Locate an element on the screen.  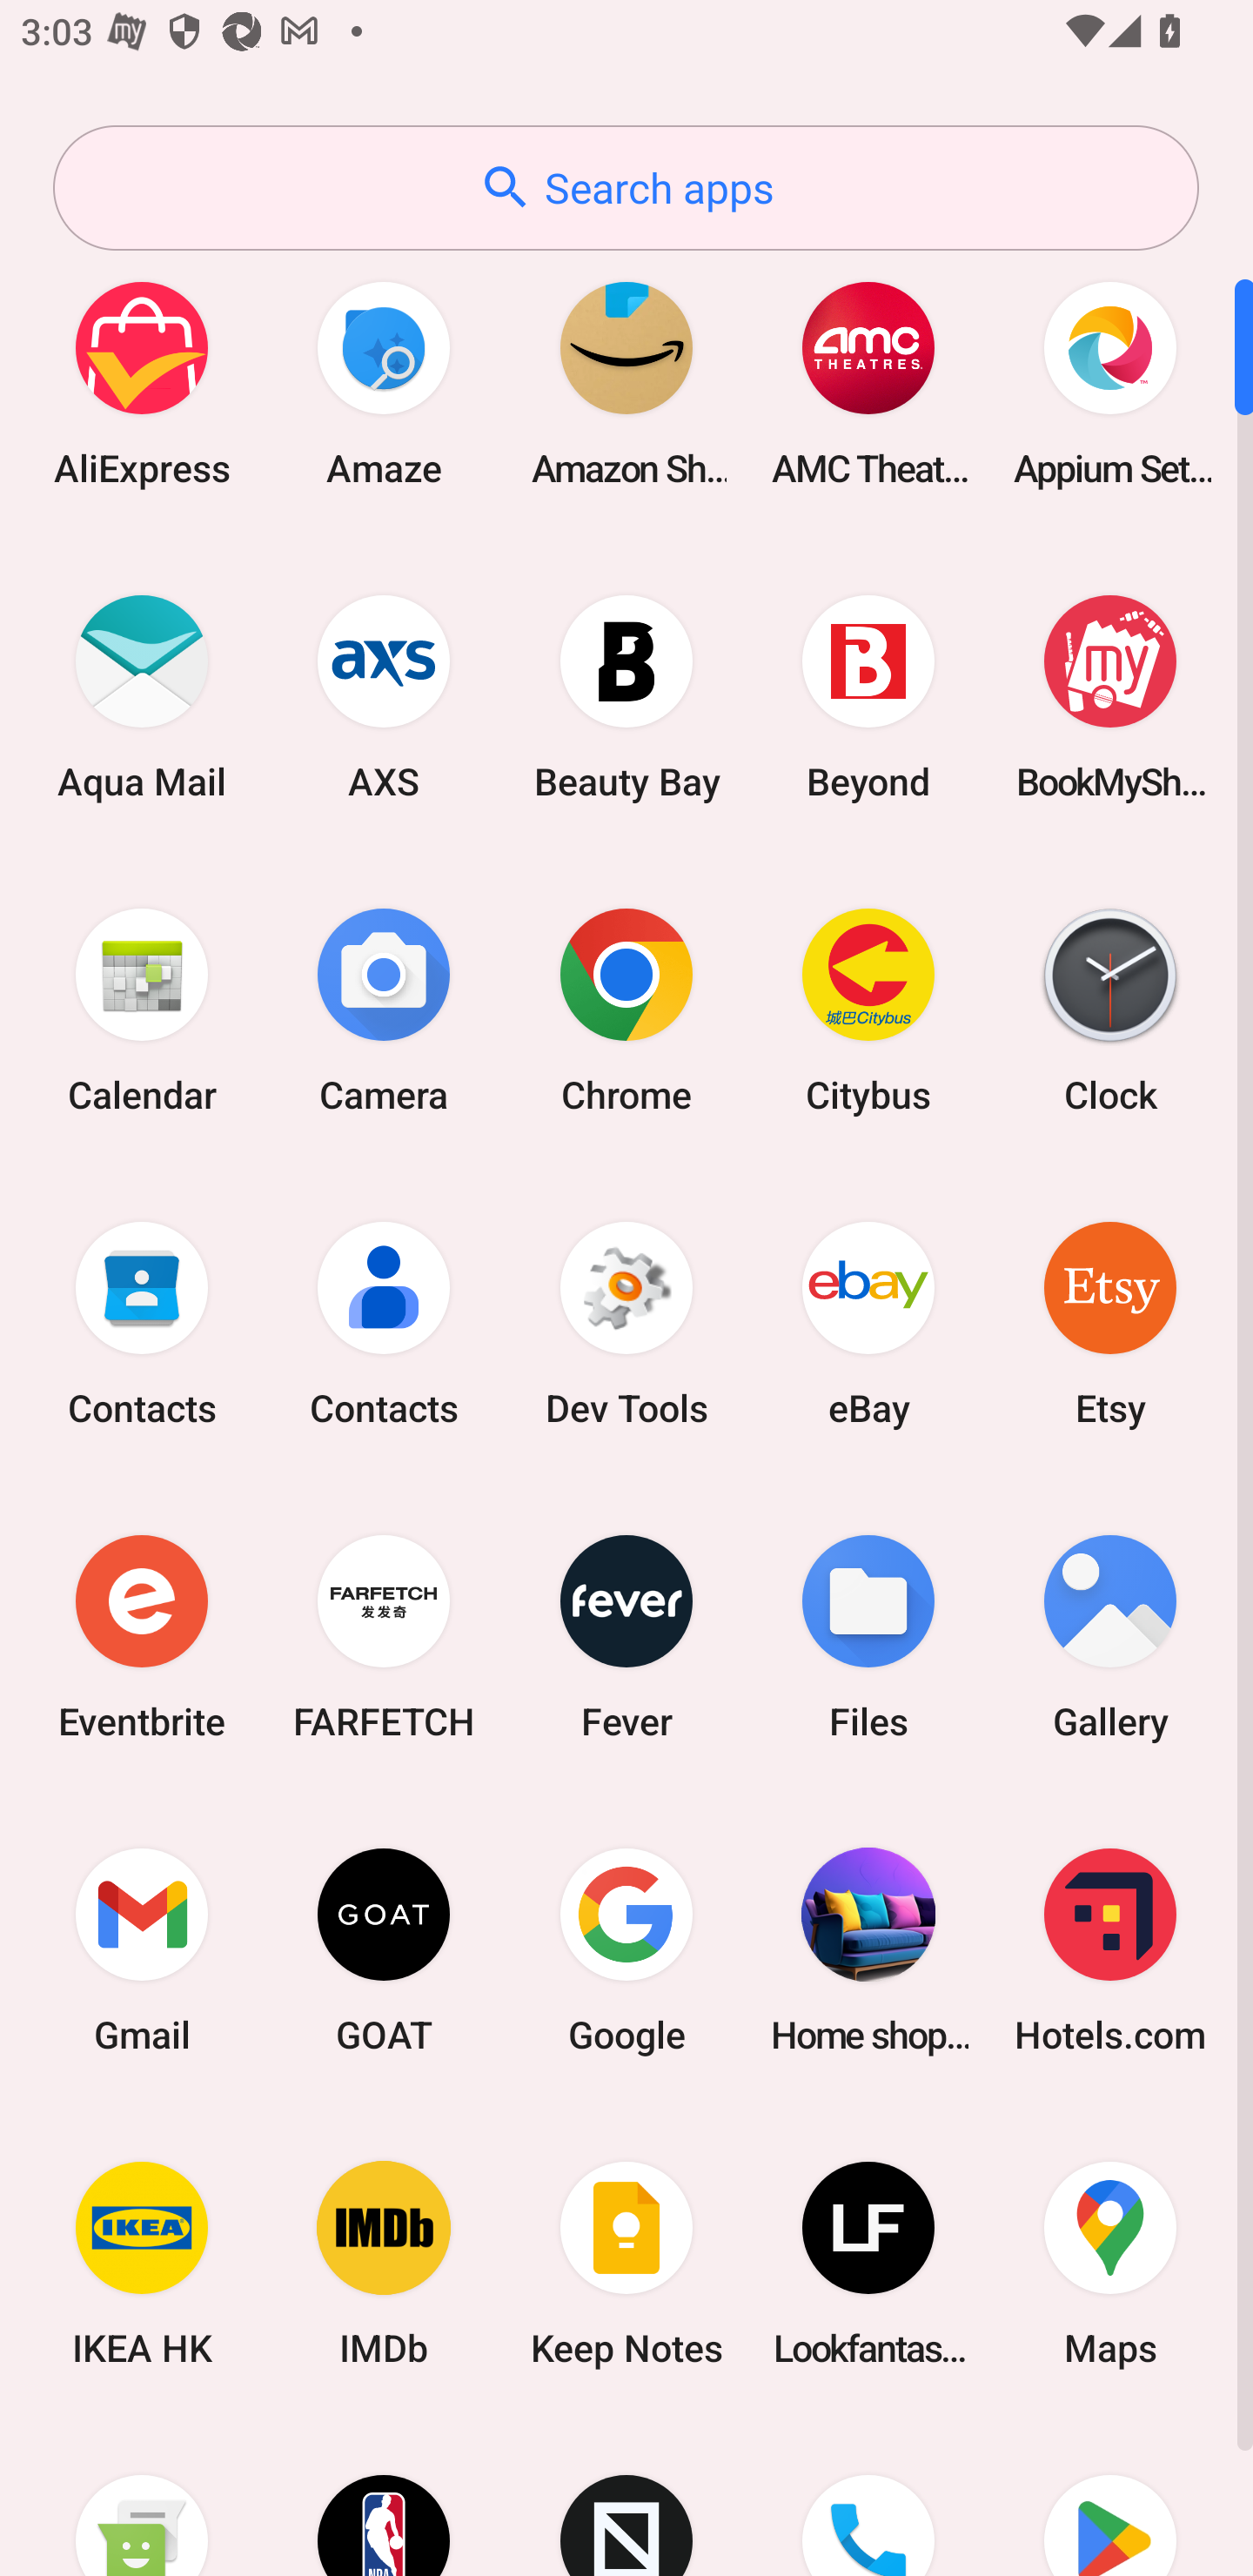
FARFETCH is located at coordinates (384, 1636).